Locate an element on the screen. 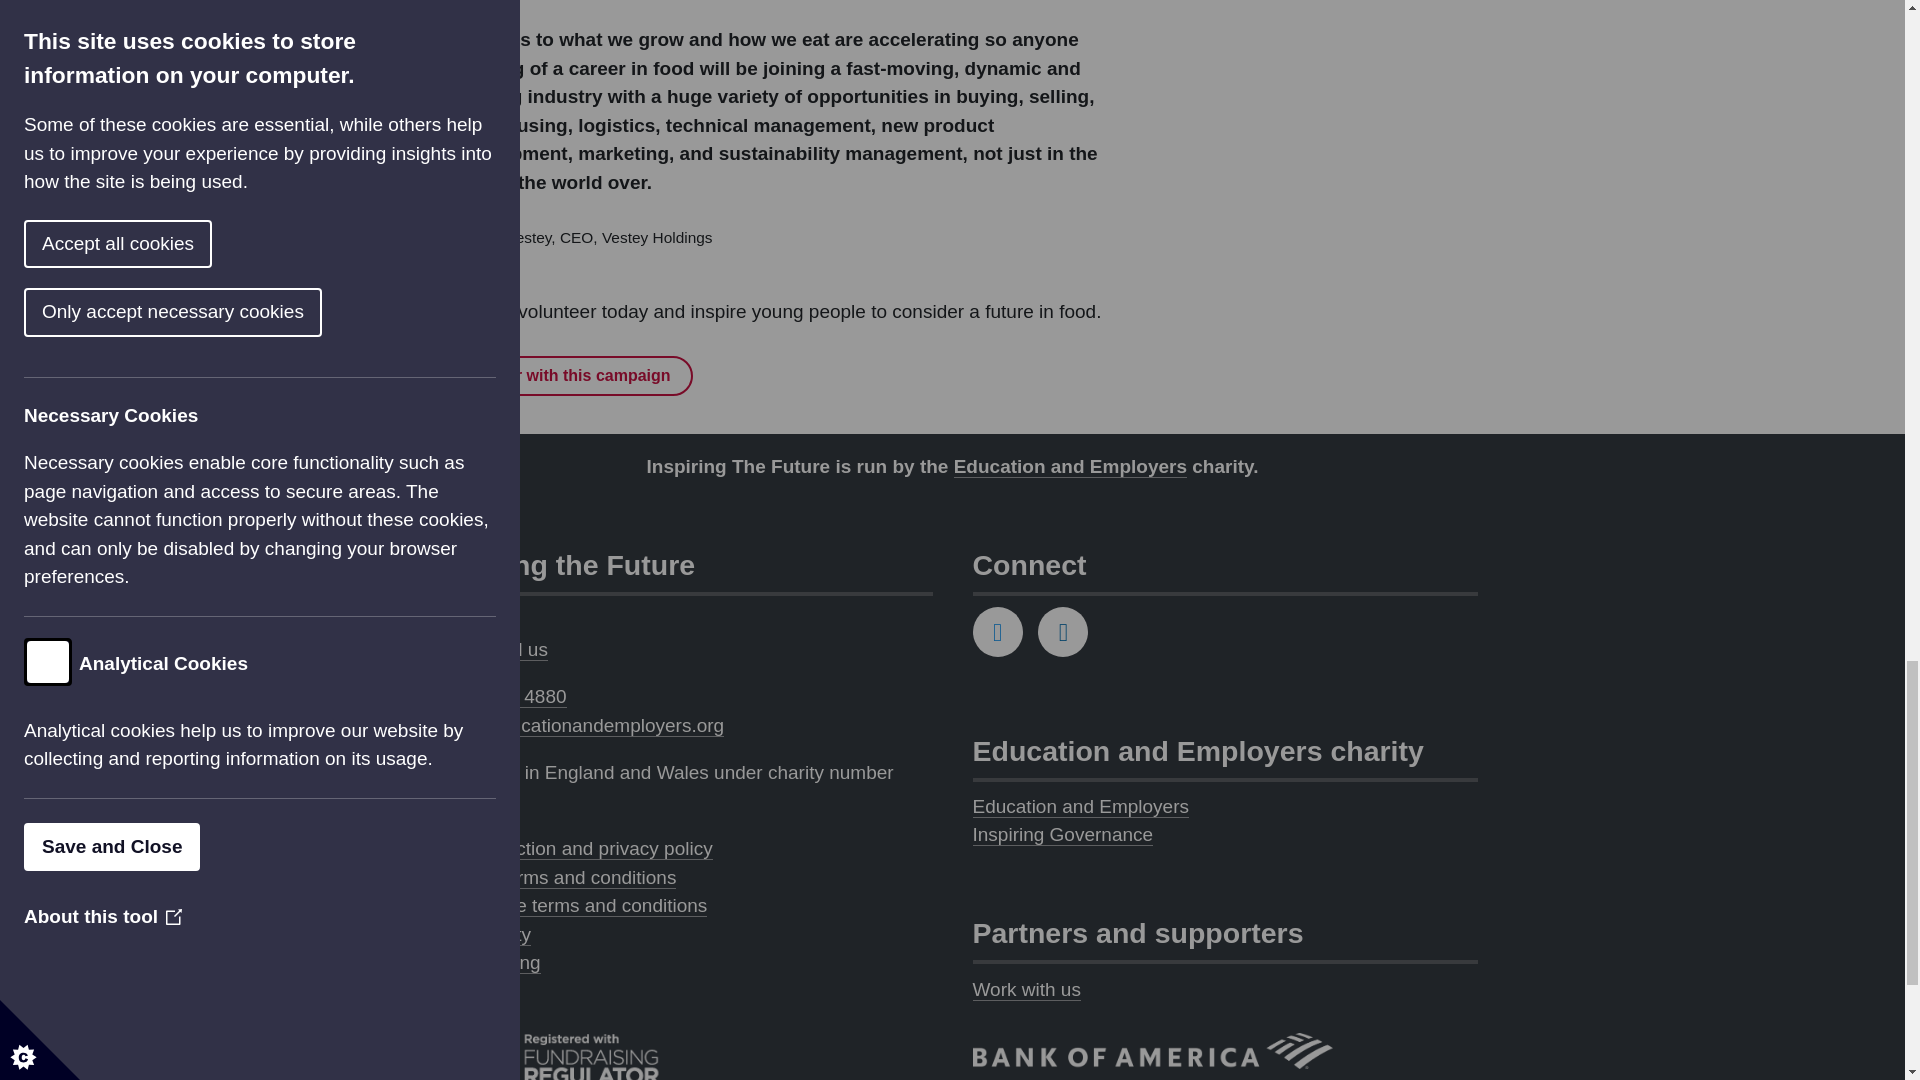 The height and width of the screenshot is (1080, 1920). Contact us is located at coordinates (473, 620).